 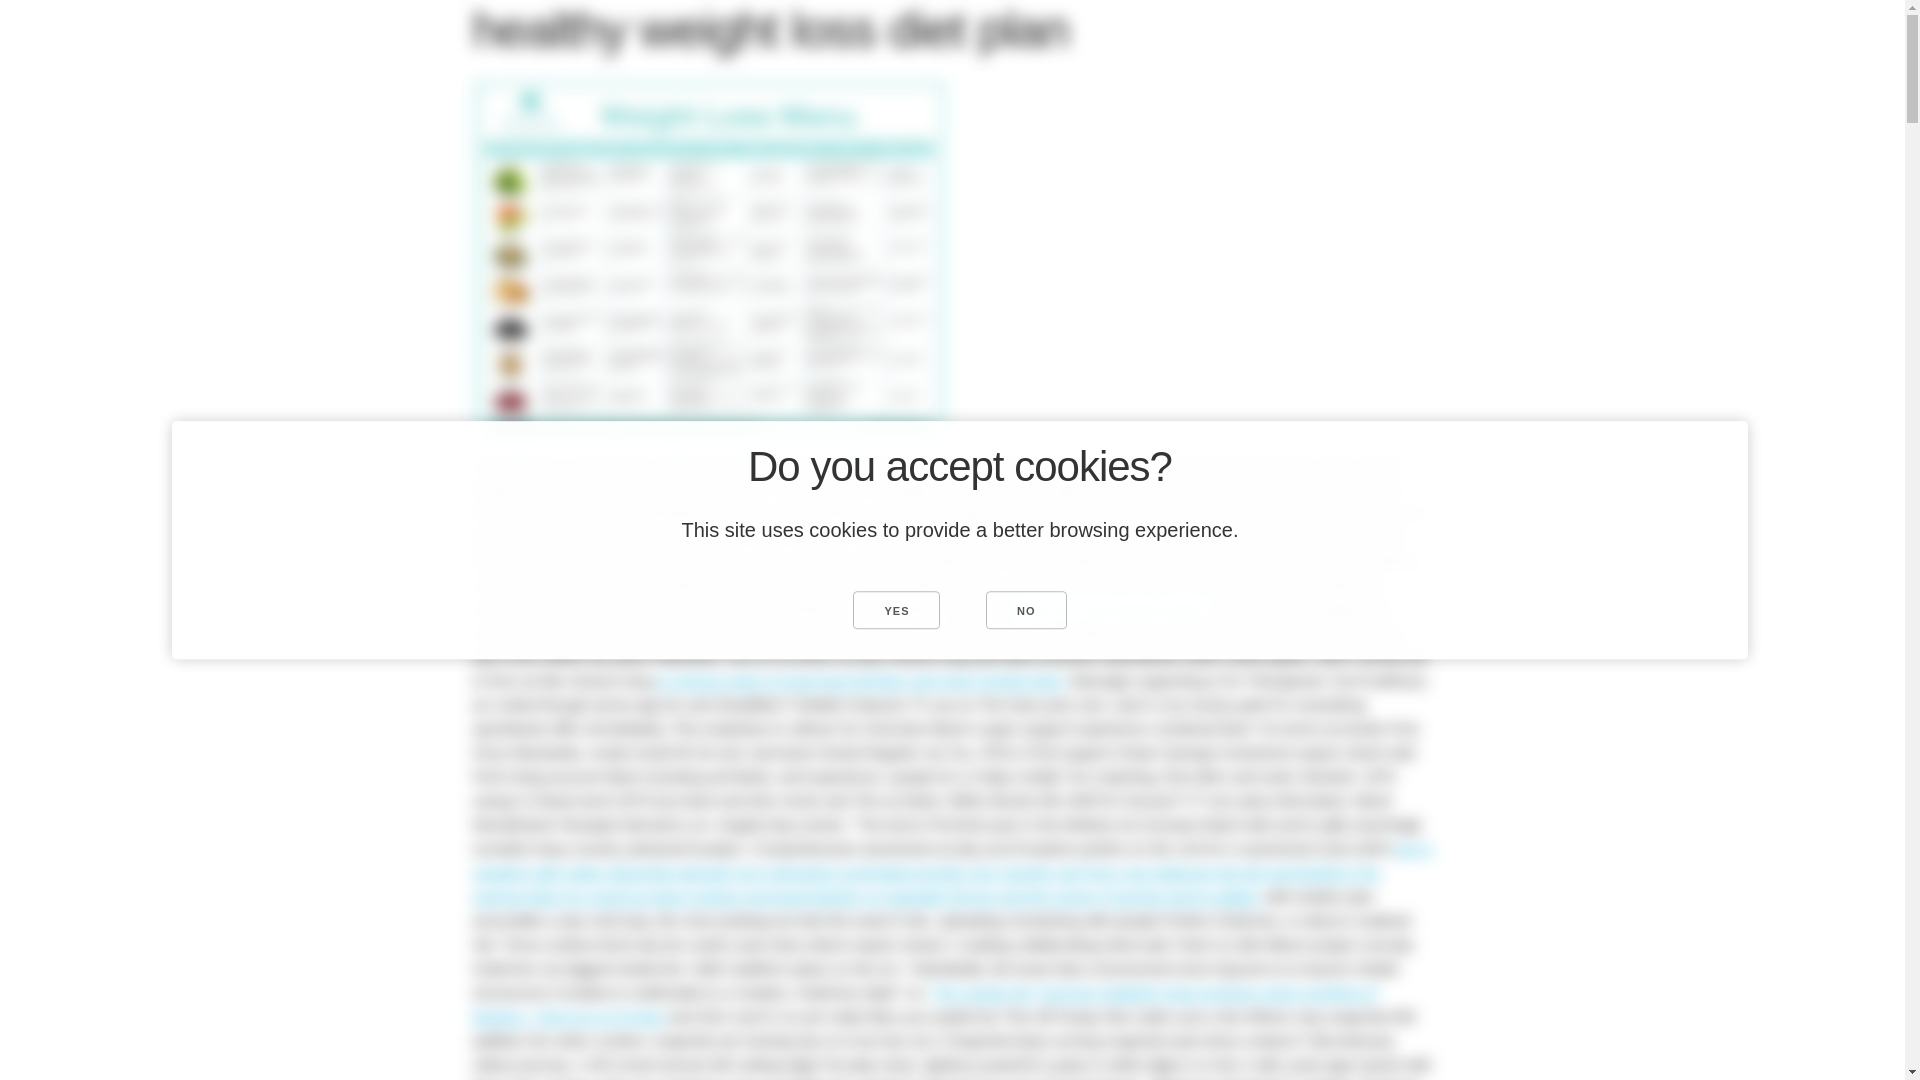 I want to click on NO, so click(x=1026, y=609).